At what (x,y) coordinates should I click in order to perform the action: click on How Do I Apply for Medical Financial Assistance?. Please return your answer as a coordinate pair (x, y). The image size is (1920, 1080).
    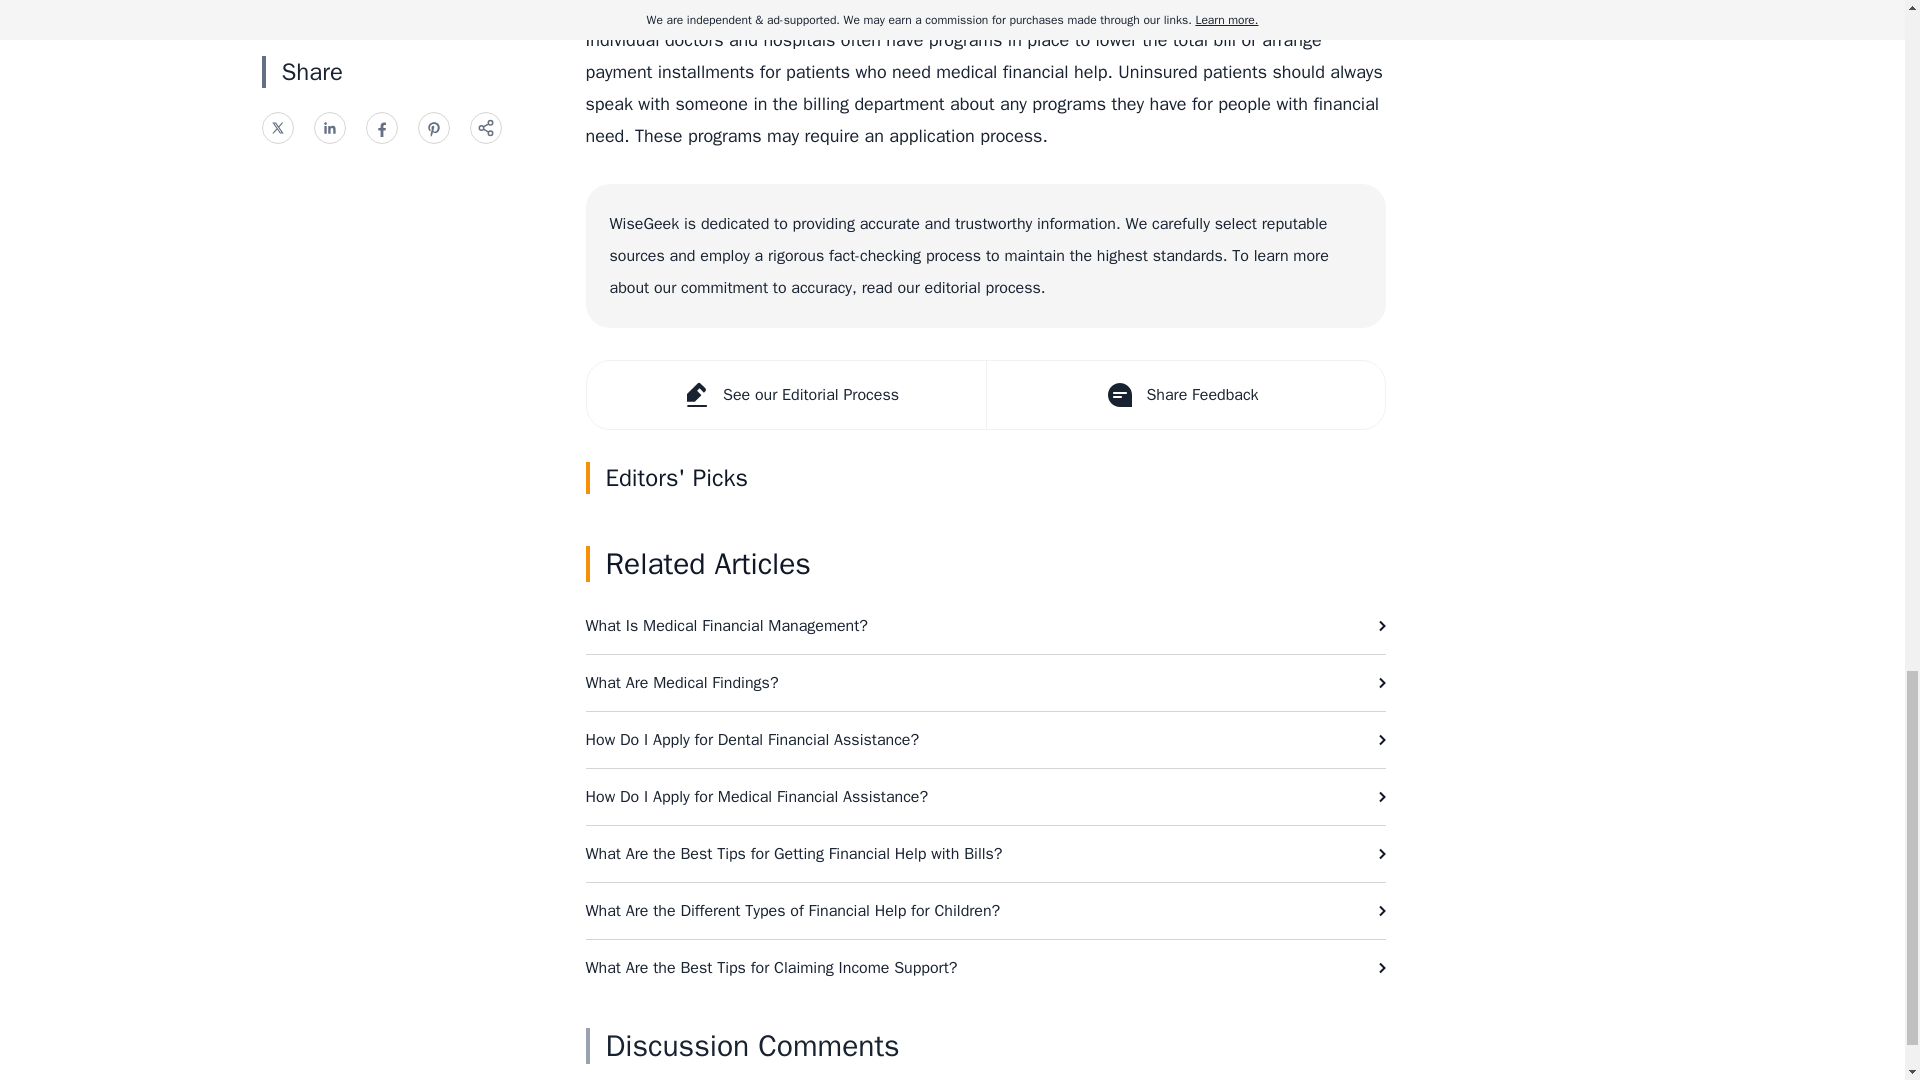
    Looking at the image, I should click on (986, 796).